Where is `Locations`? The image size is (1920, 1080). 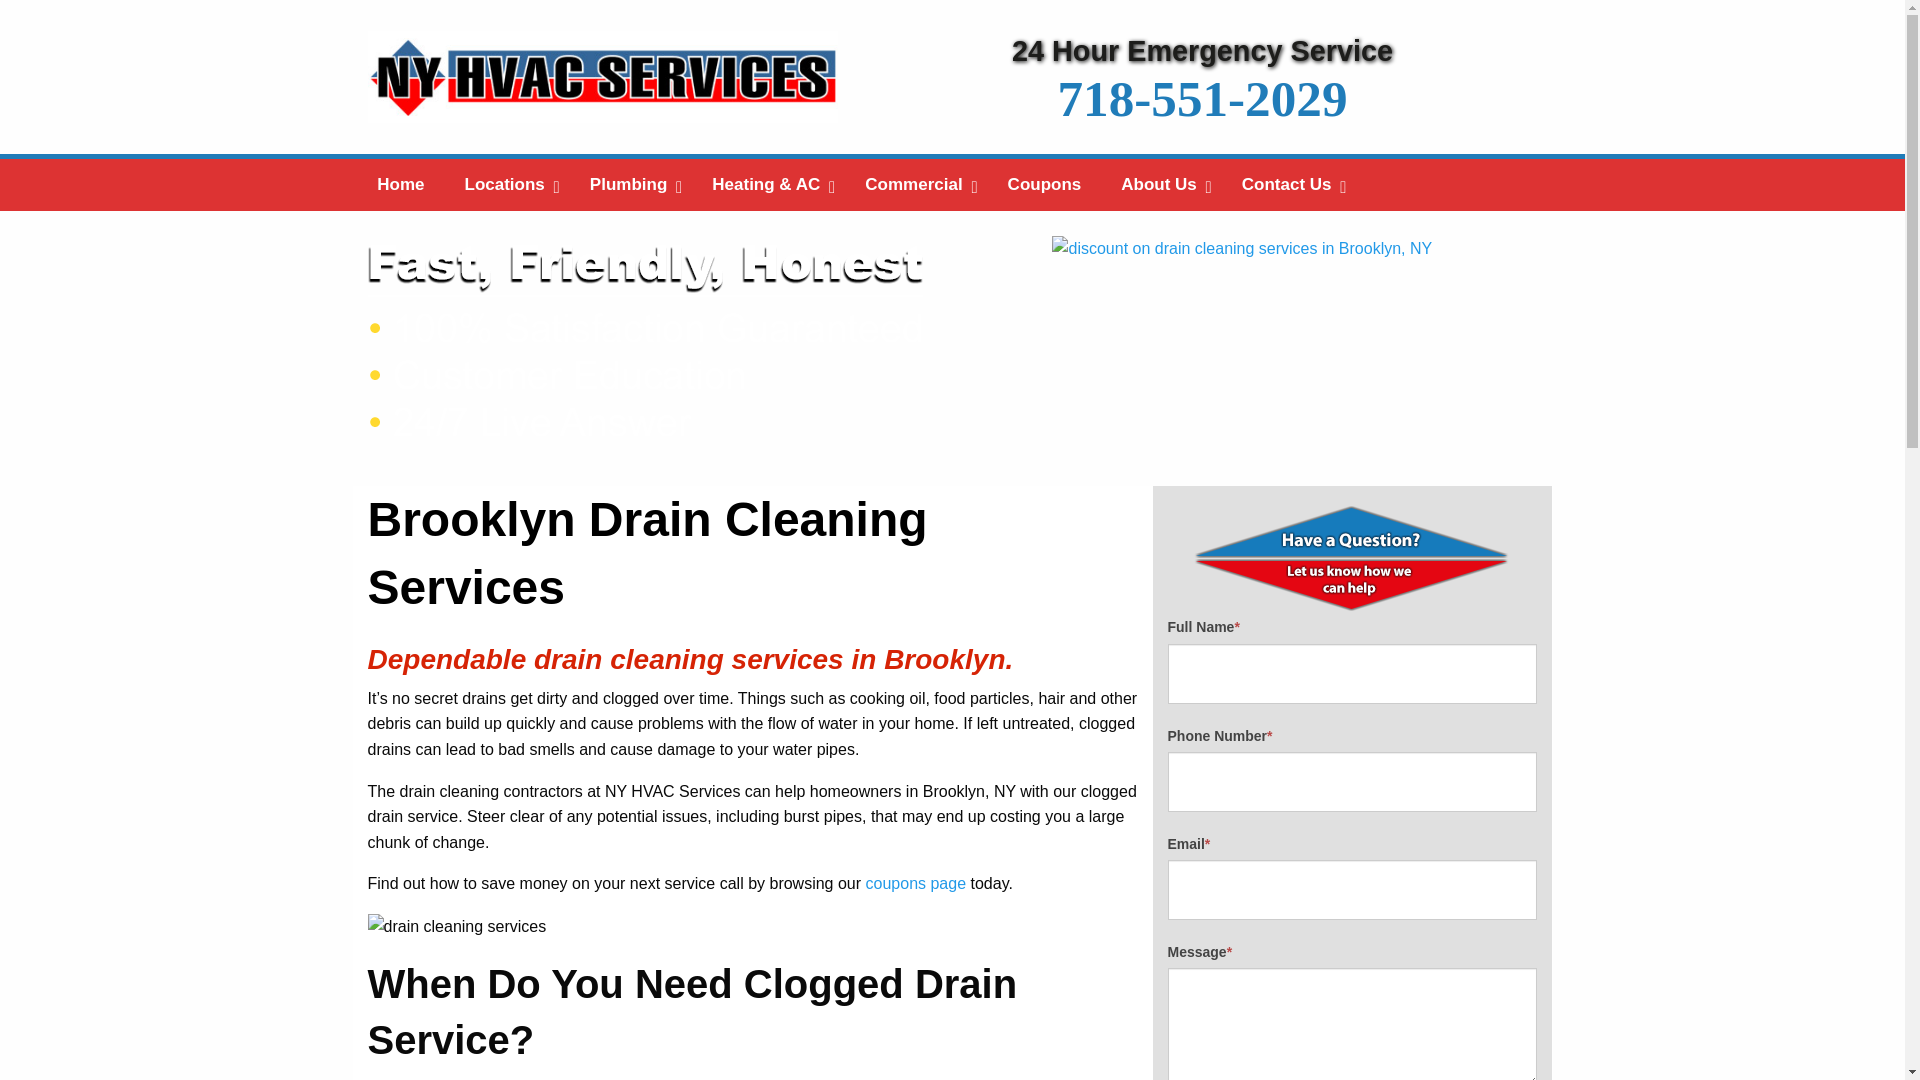
Locations is located at coordinates (508, 184).